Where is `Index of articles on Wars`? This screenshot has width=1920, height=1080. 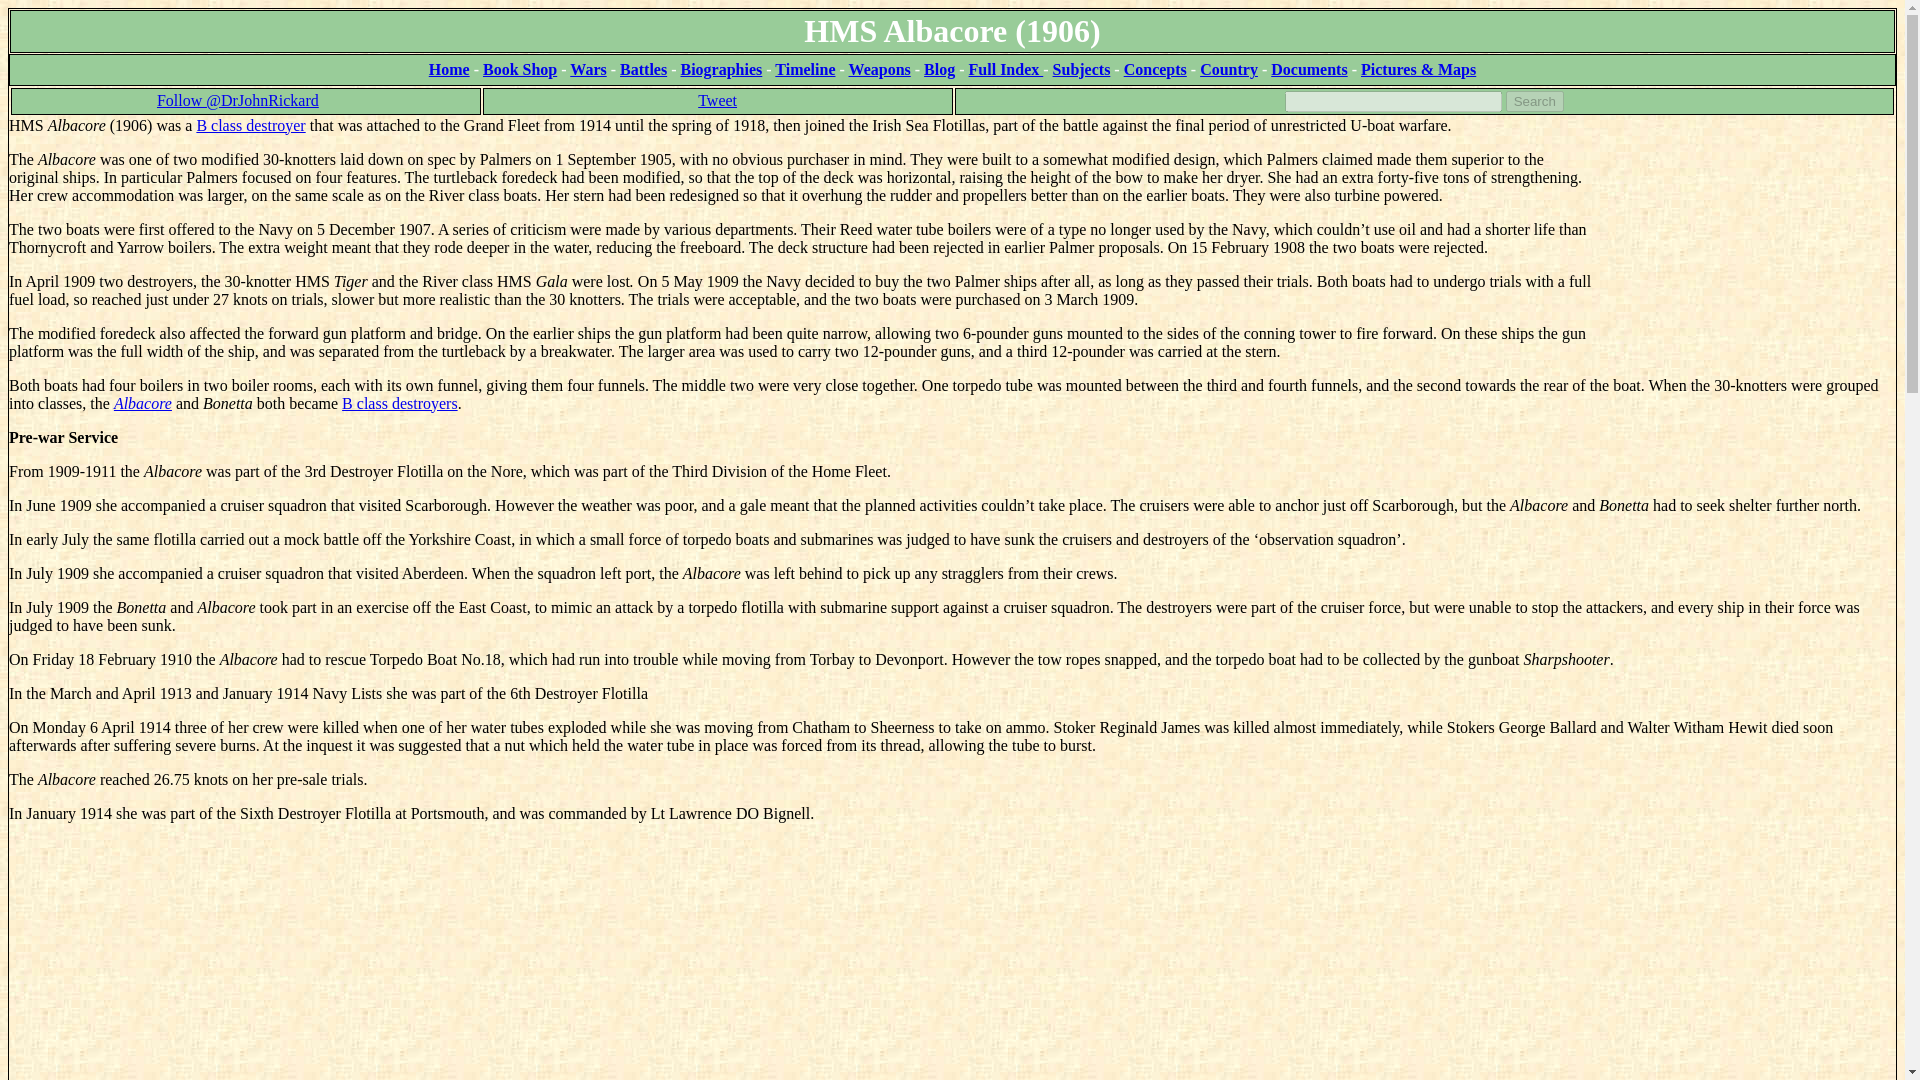 Index of articles on Wars is located at coordinates (588, 68).